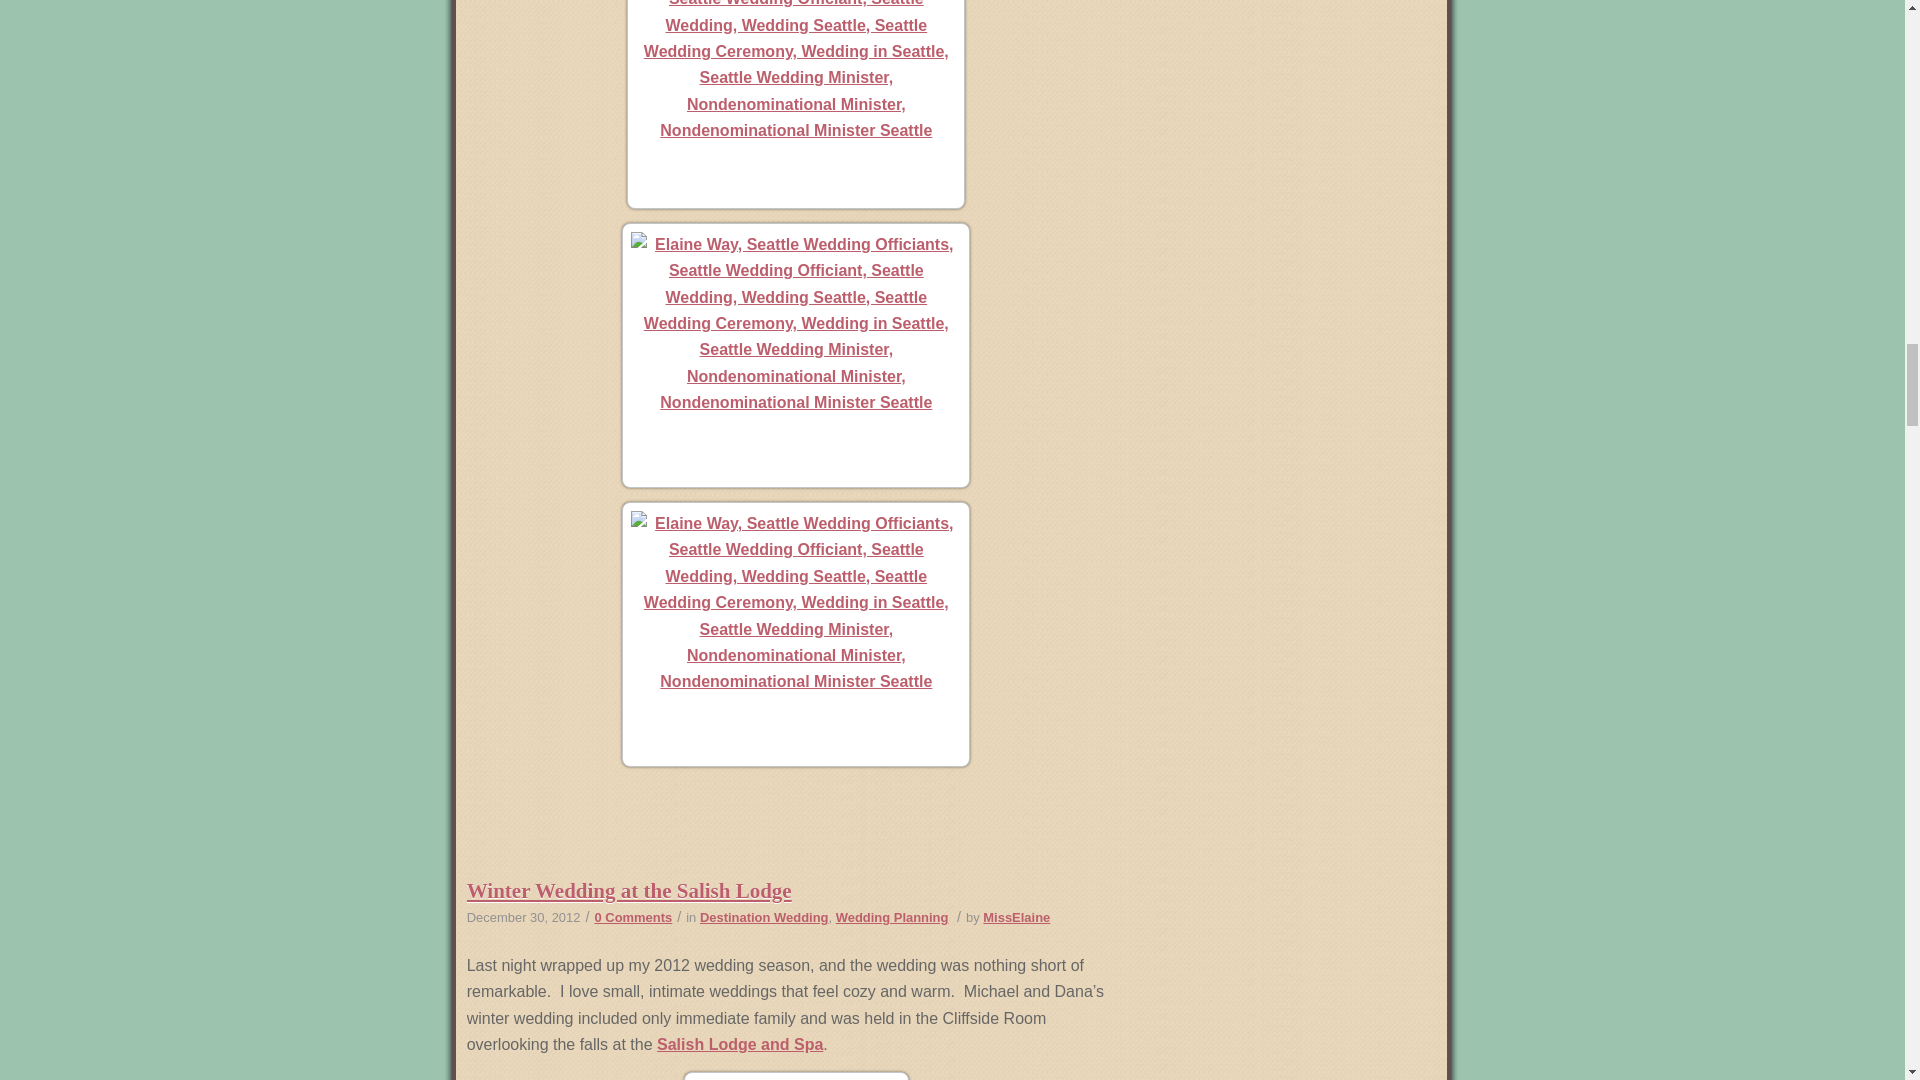 The height and width of the screenshot is (1080, 1920). I want to click on Permanent Link: Winter Wedding at the Salish Lodge, so click(628, 890).